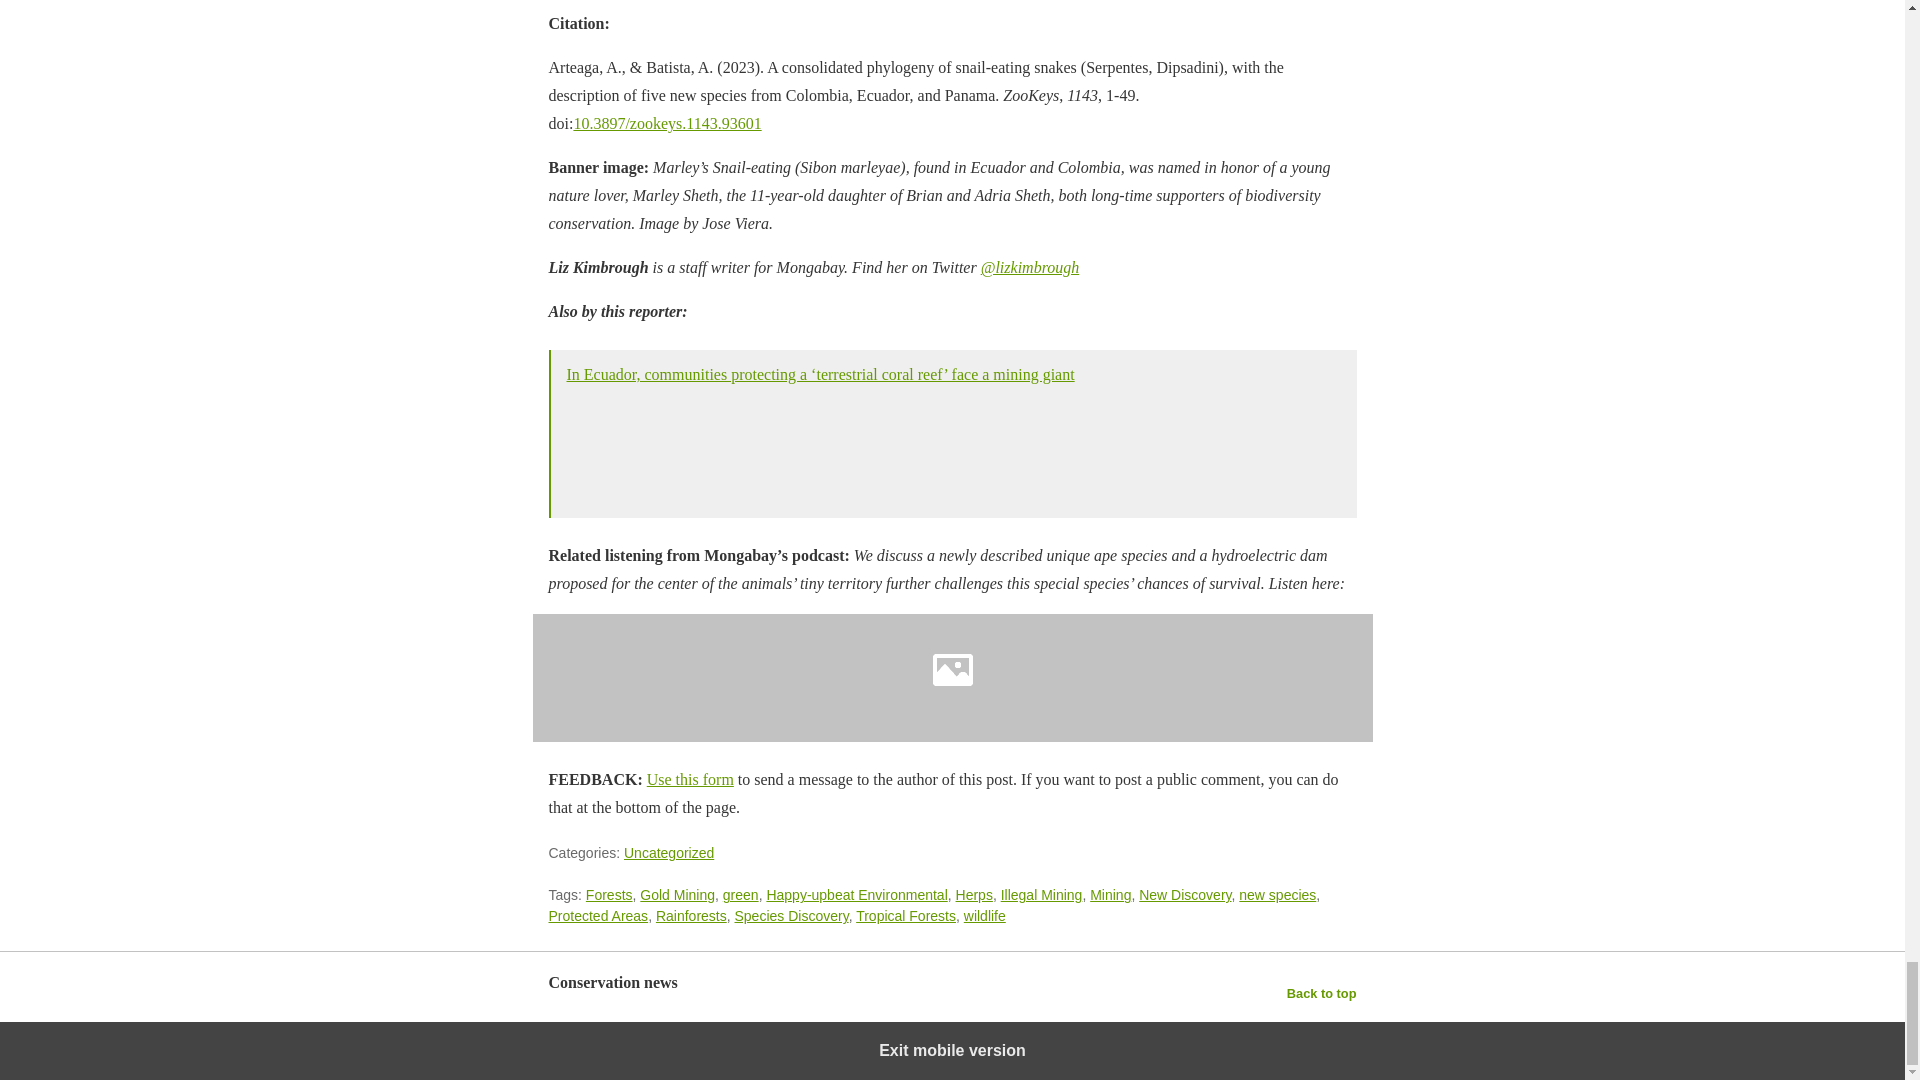 The image size is (1920, 1080). Describe the element at coordinates (984, 916) in the screenshot. I see `wildlife` at that location.